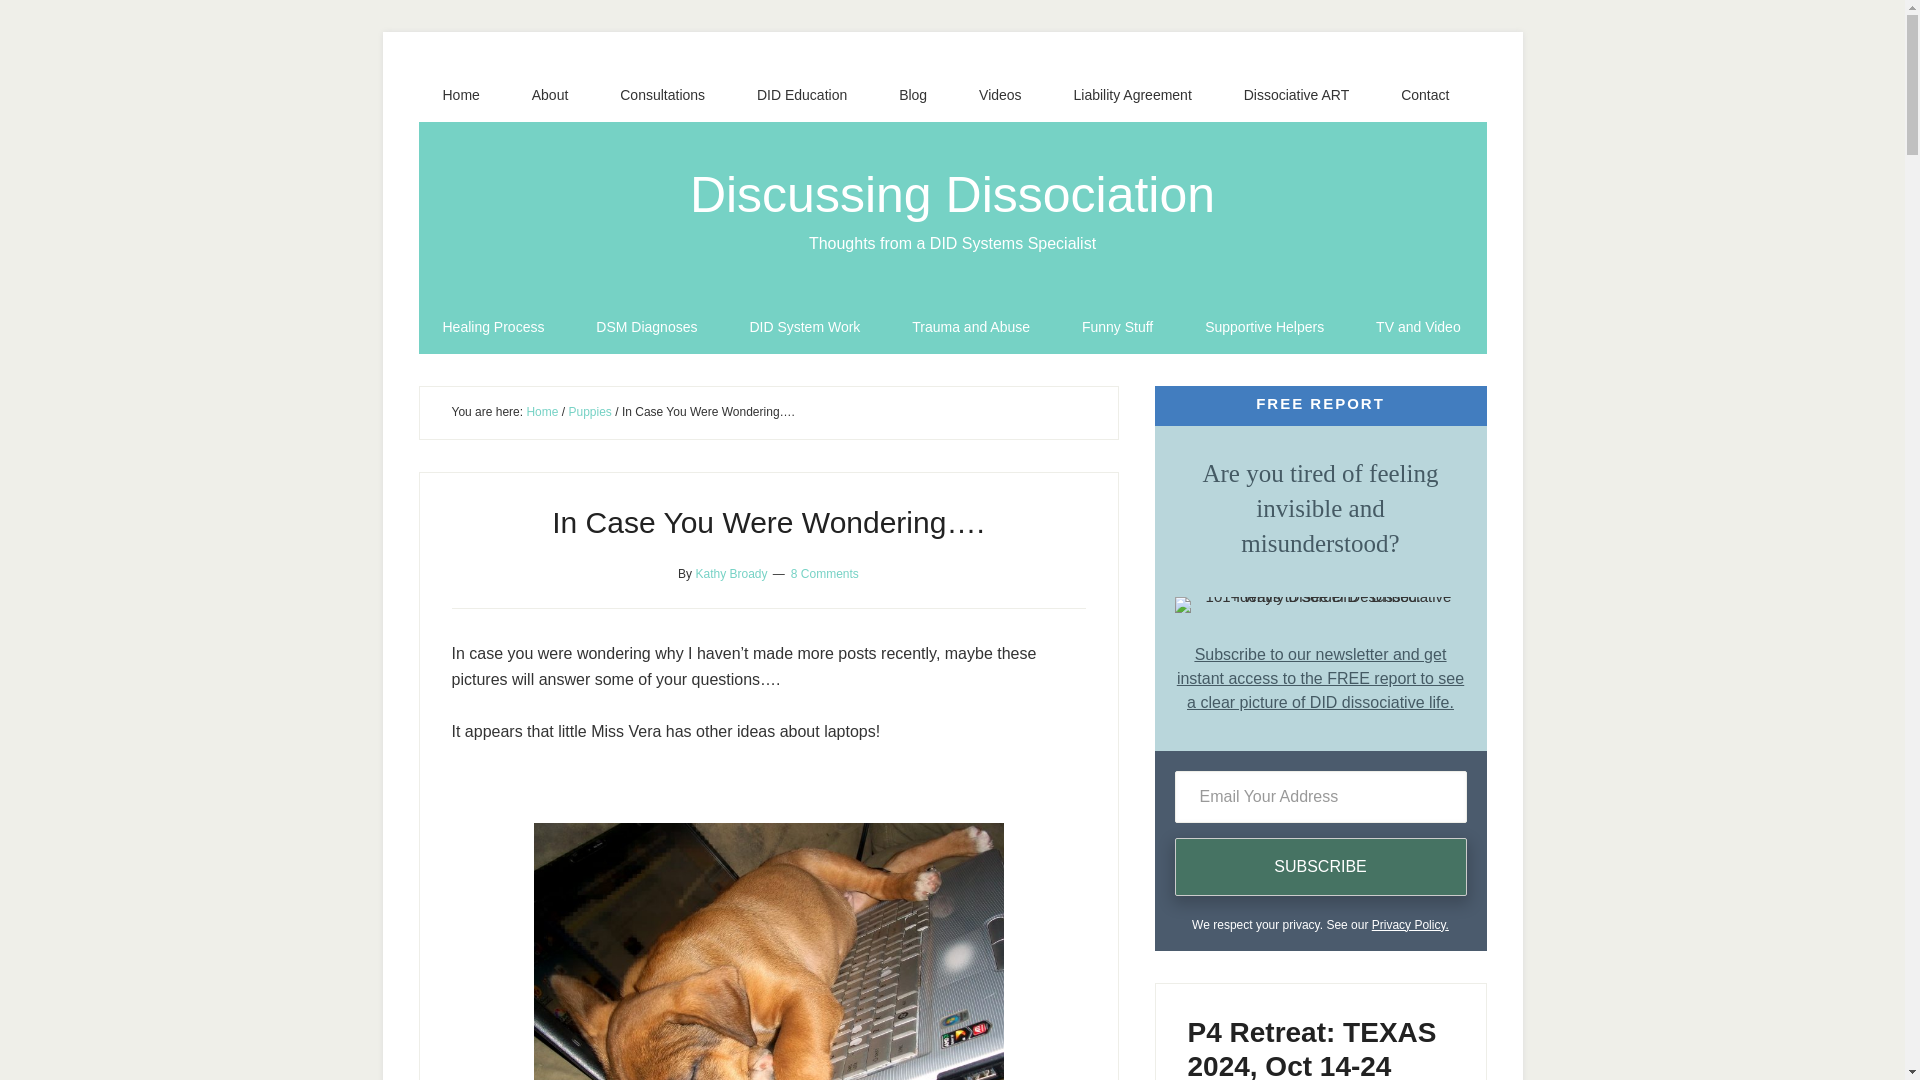 This screenshot has width=1920, height=1080. What do you see at coordinates (802, 95) in the screenshot?
I see `DID Education` at bounding box center [802, 95].